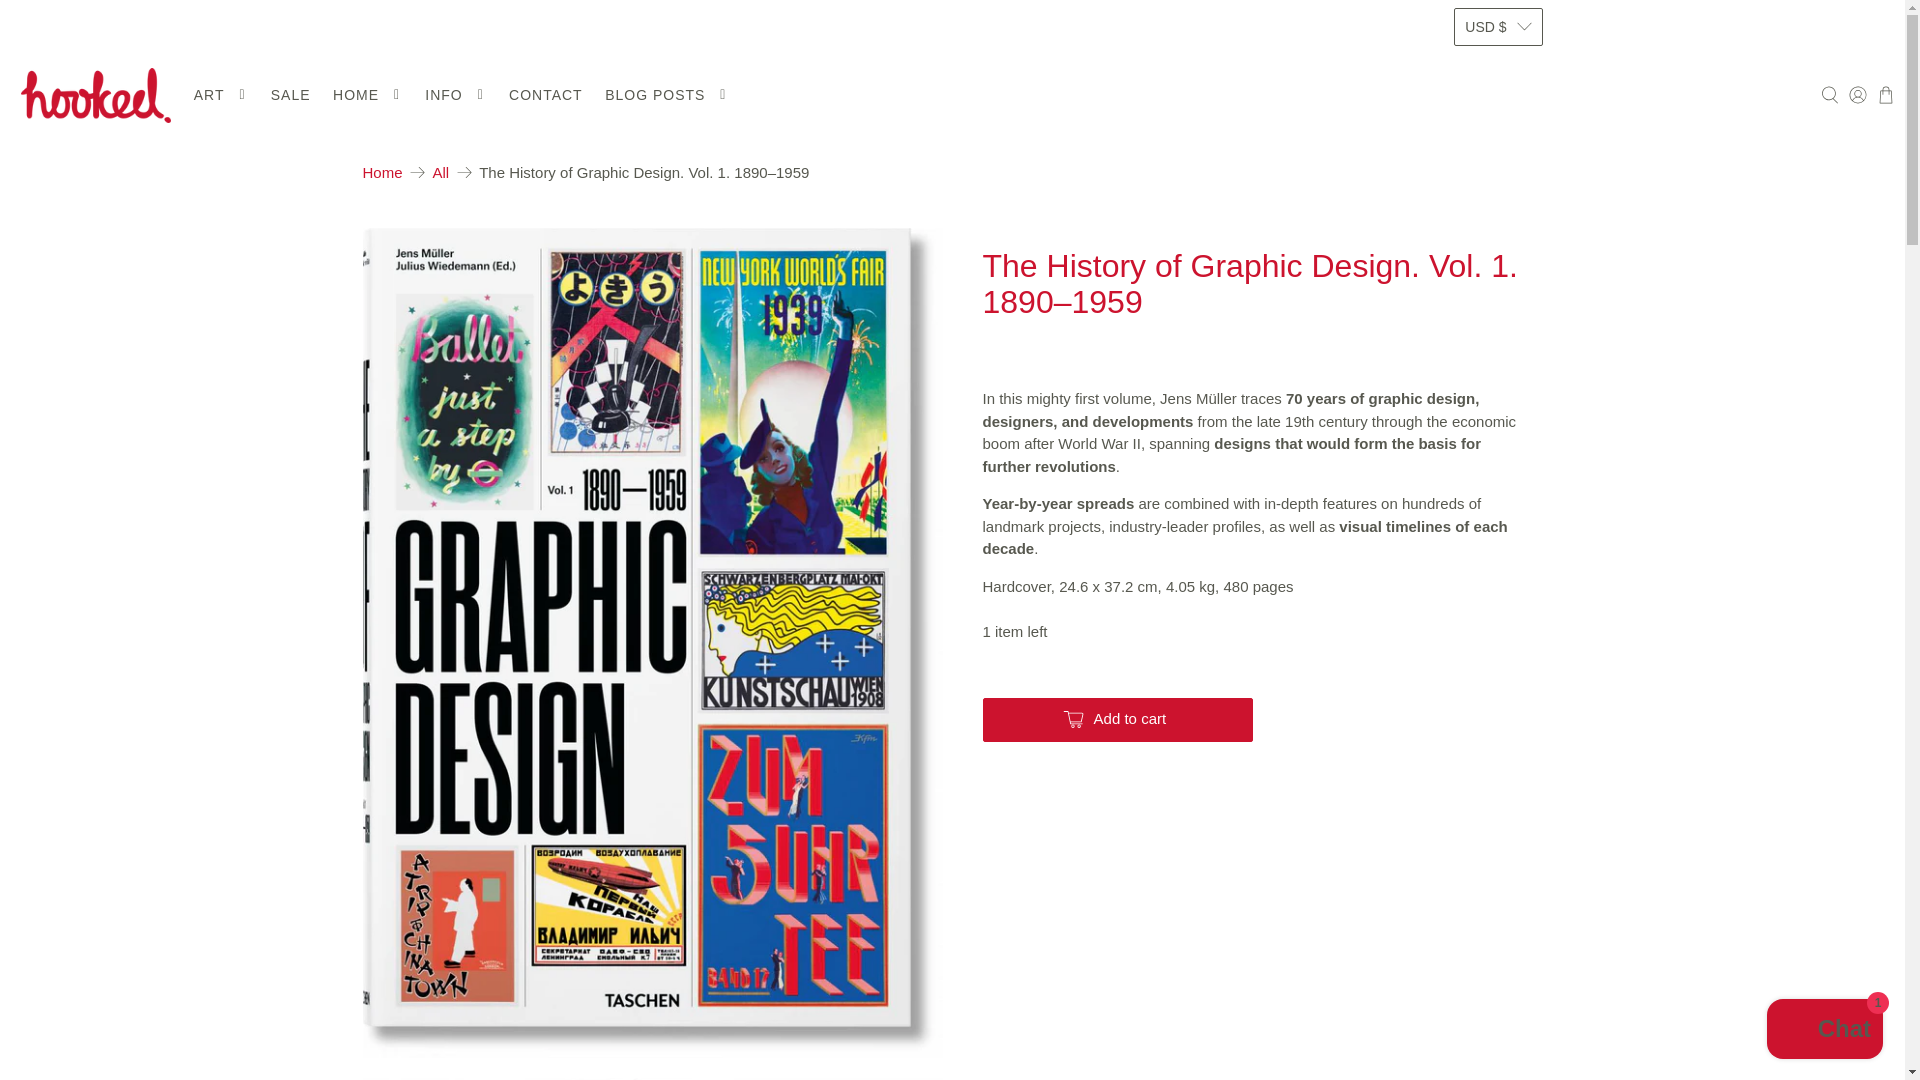  I want to click on GBP, so click(1497, 70).